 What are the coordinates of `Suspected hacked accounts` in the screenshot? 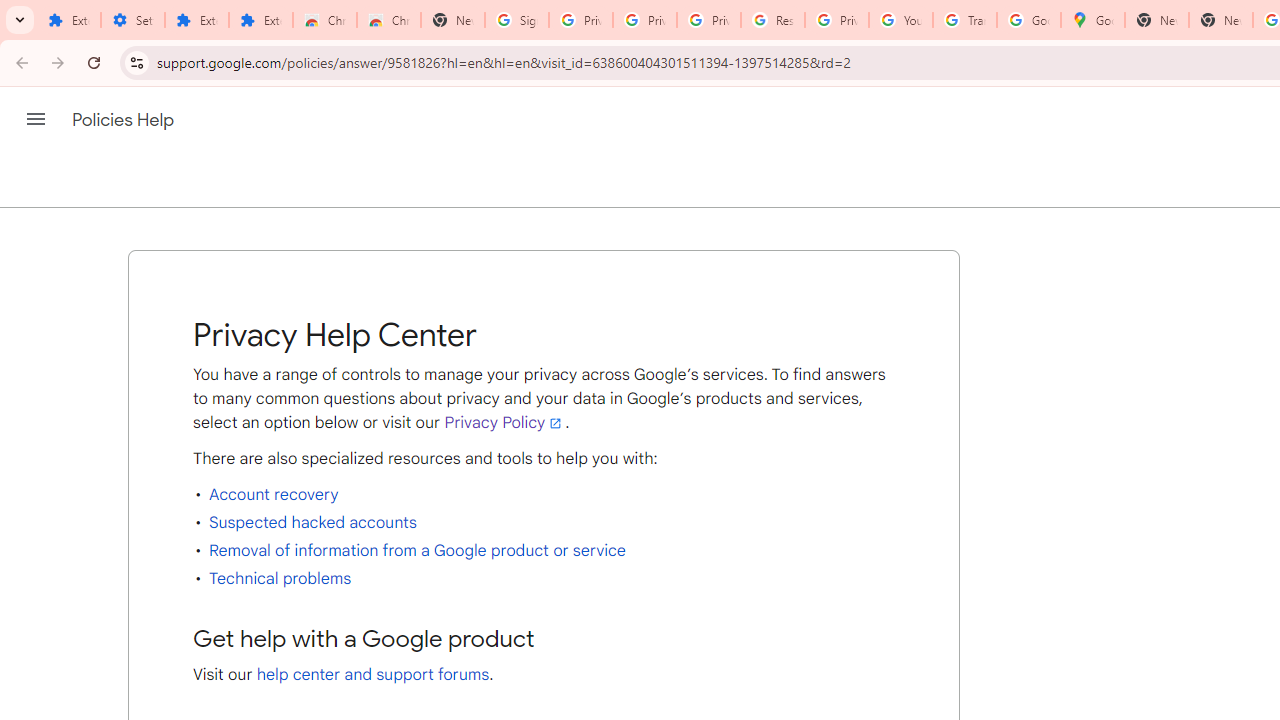 It's located at (312, 522).